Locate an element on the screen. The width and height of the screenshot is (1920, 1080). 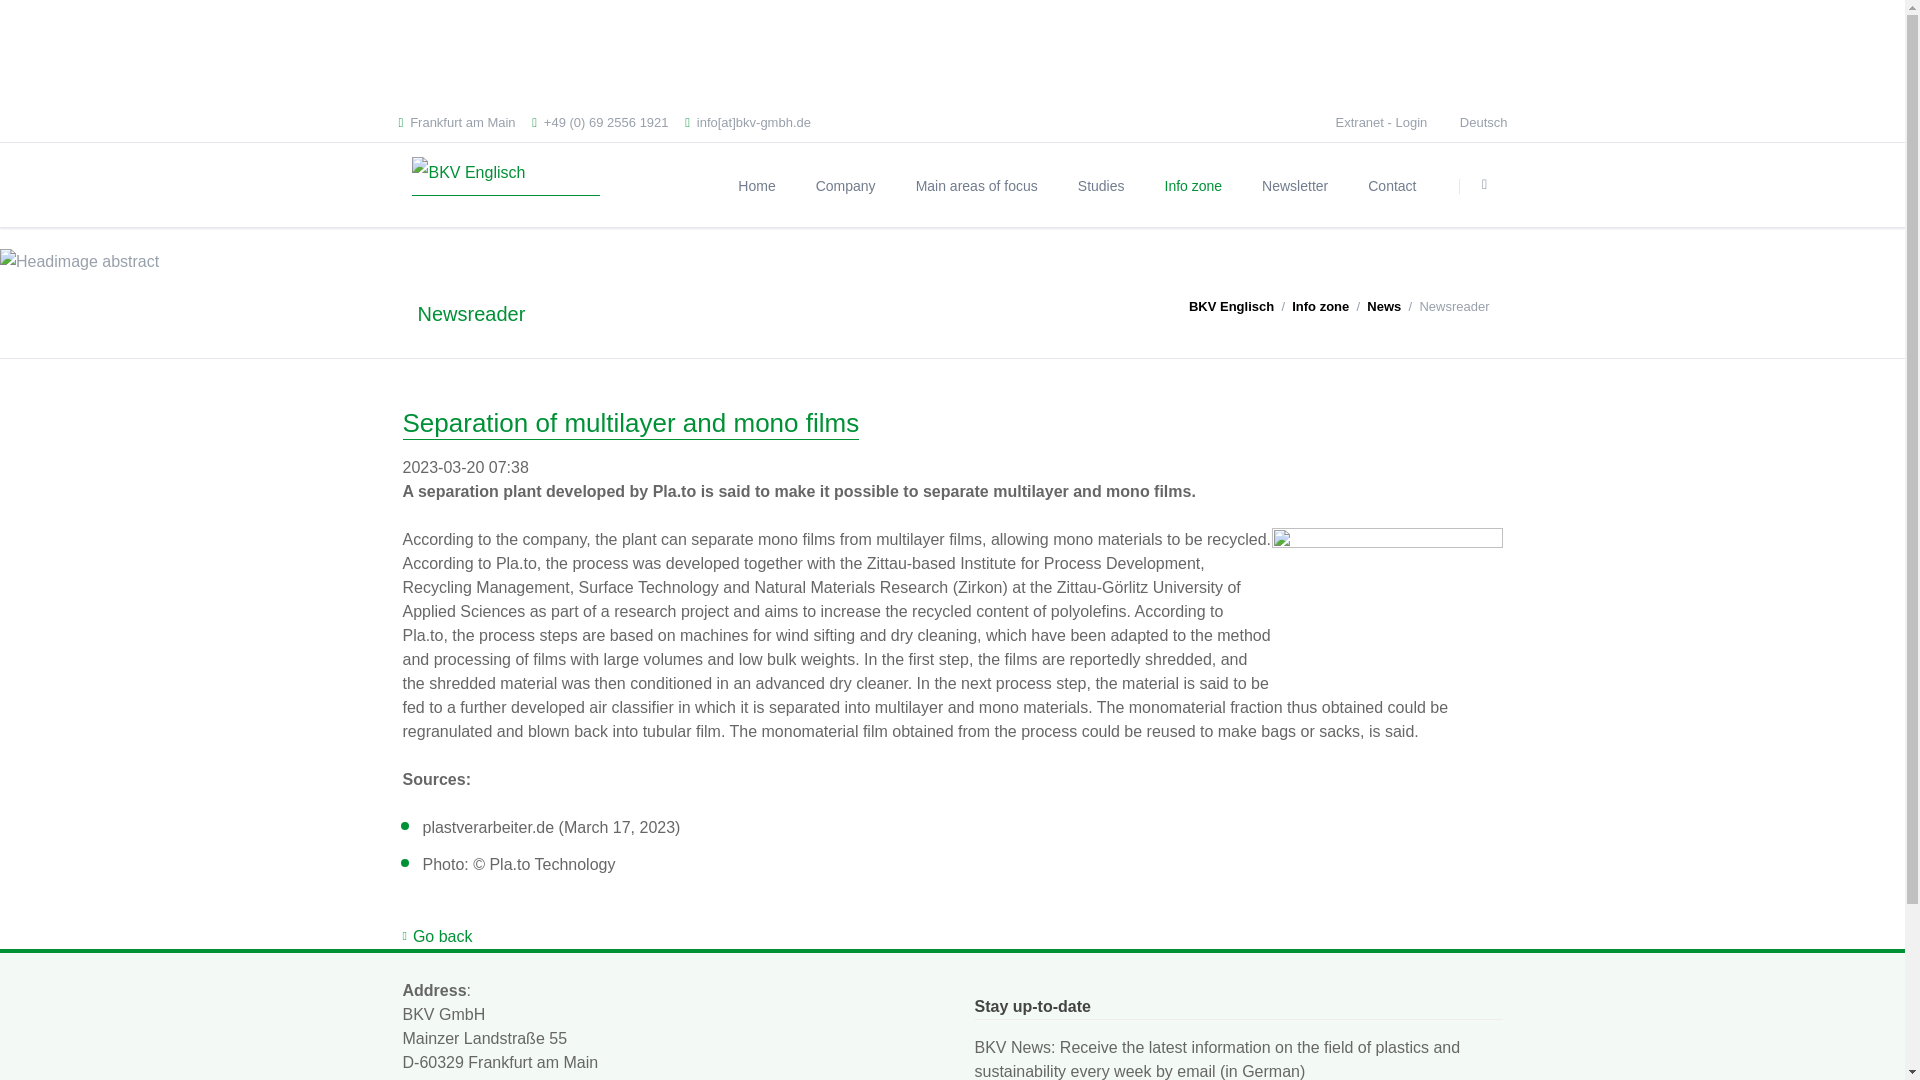
Home is located at coordinates (756, 184).